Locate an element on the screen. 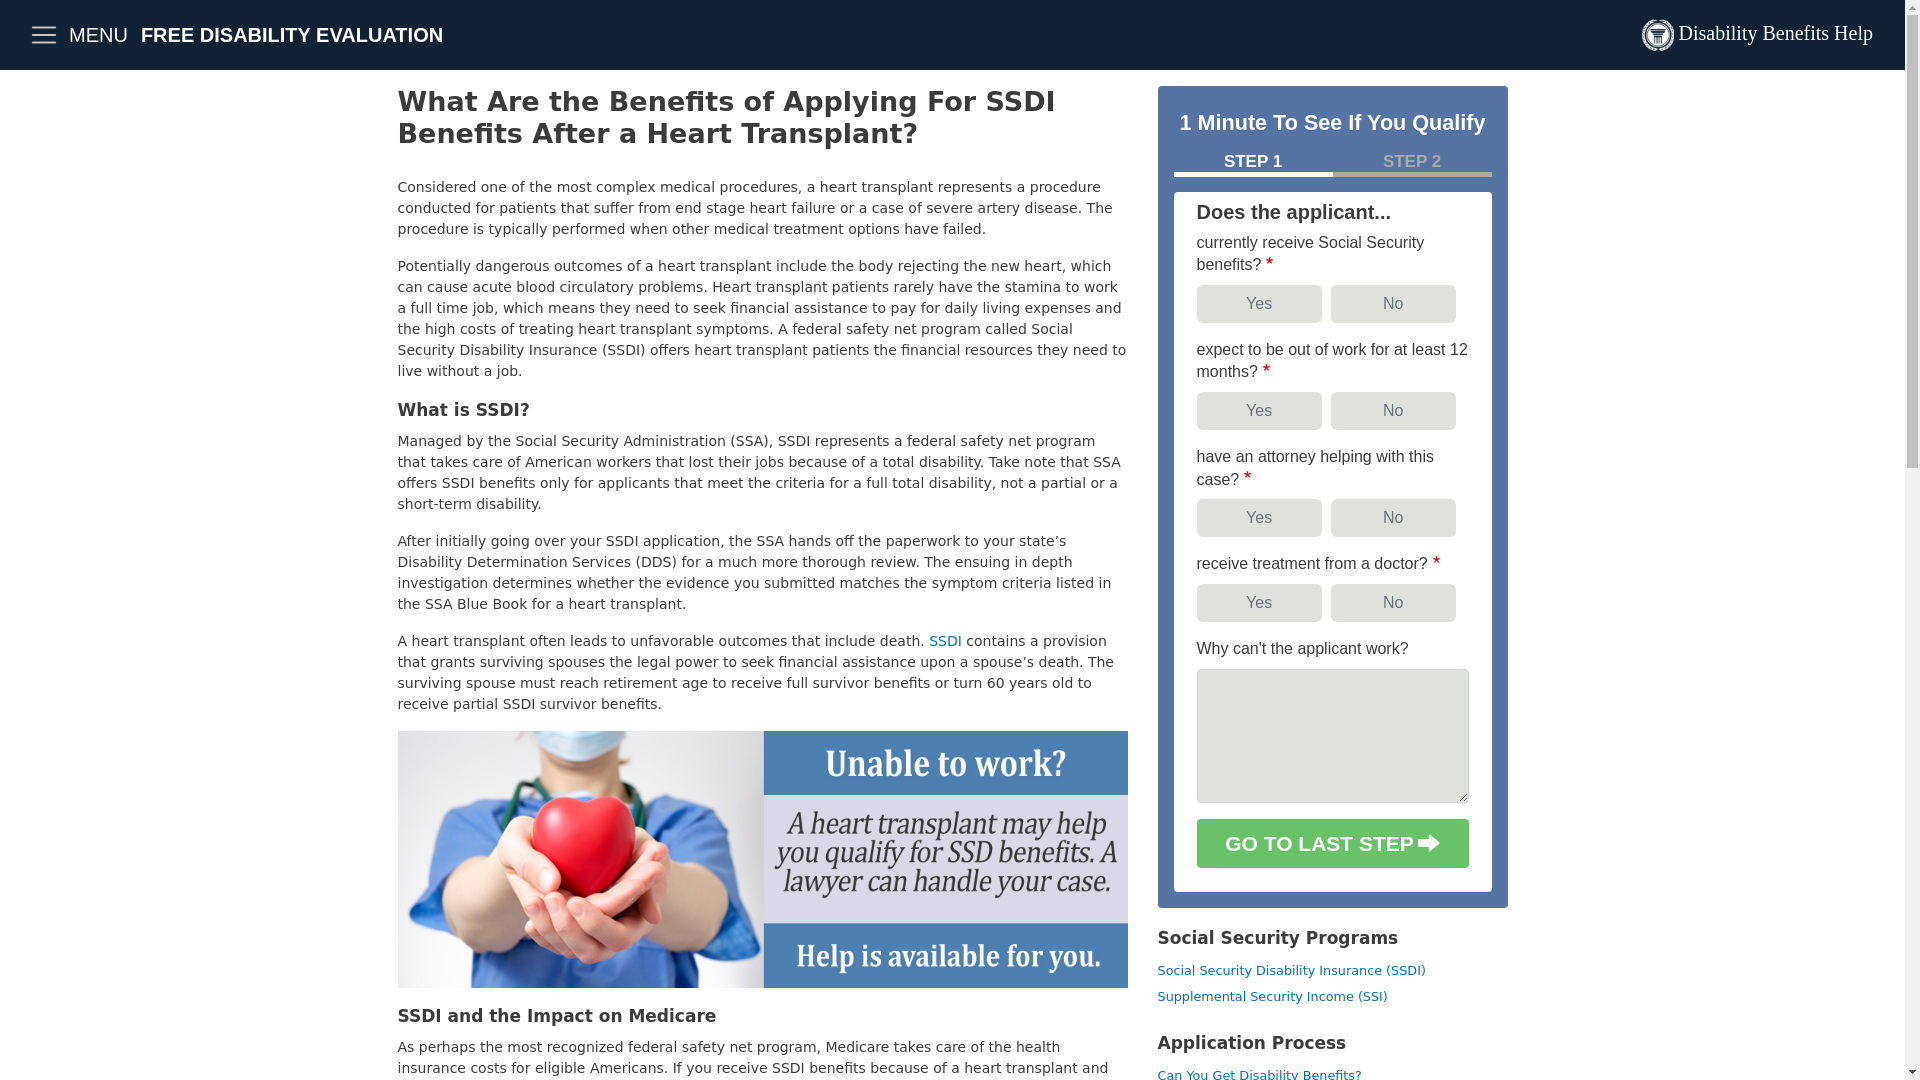 Image resolution: width=1920 pixels, height=1080 pixels. Disability Benefits Help is located at coordinates (1757, 35).